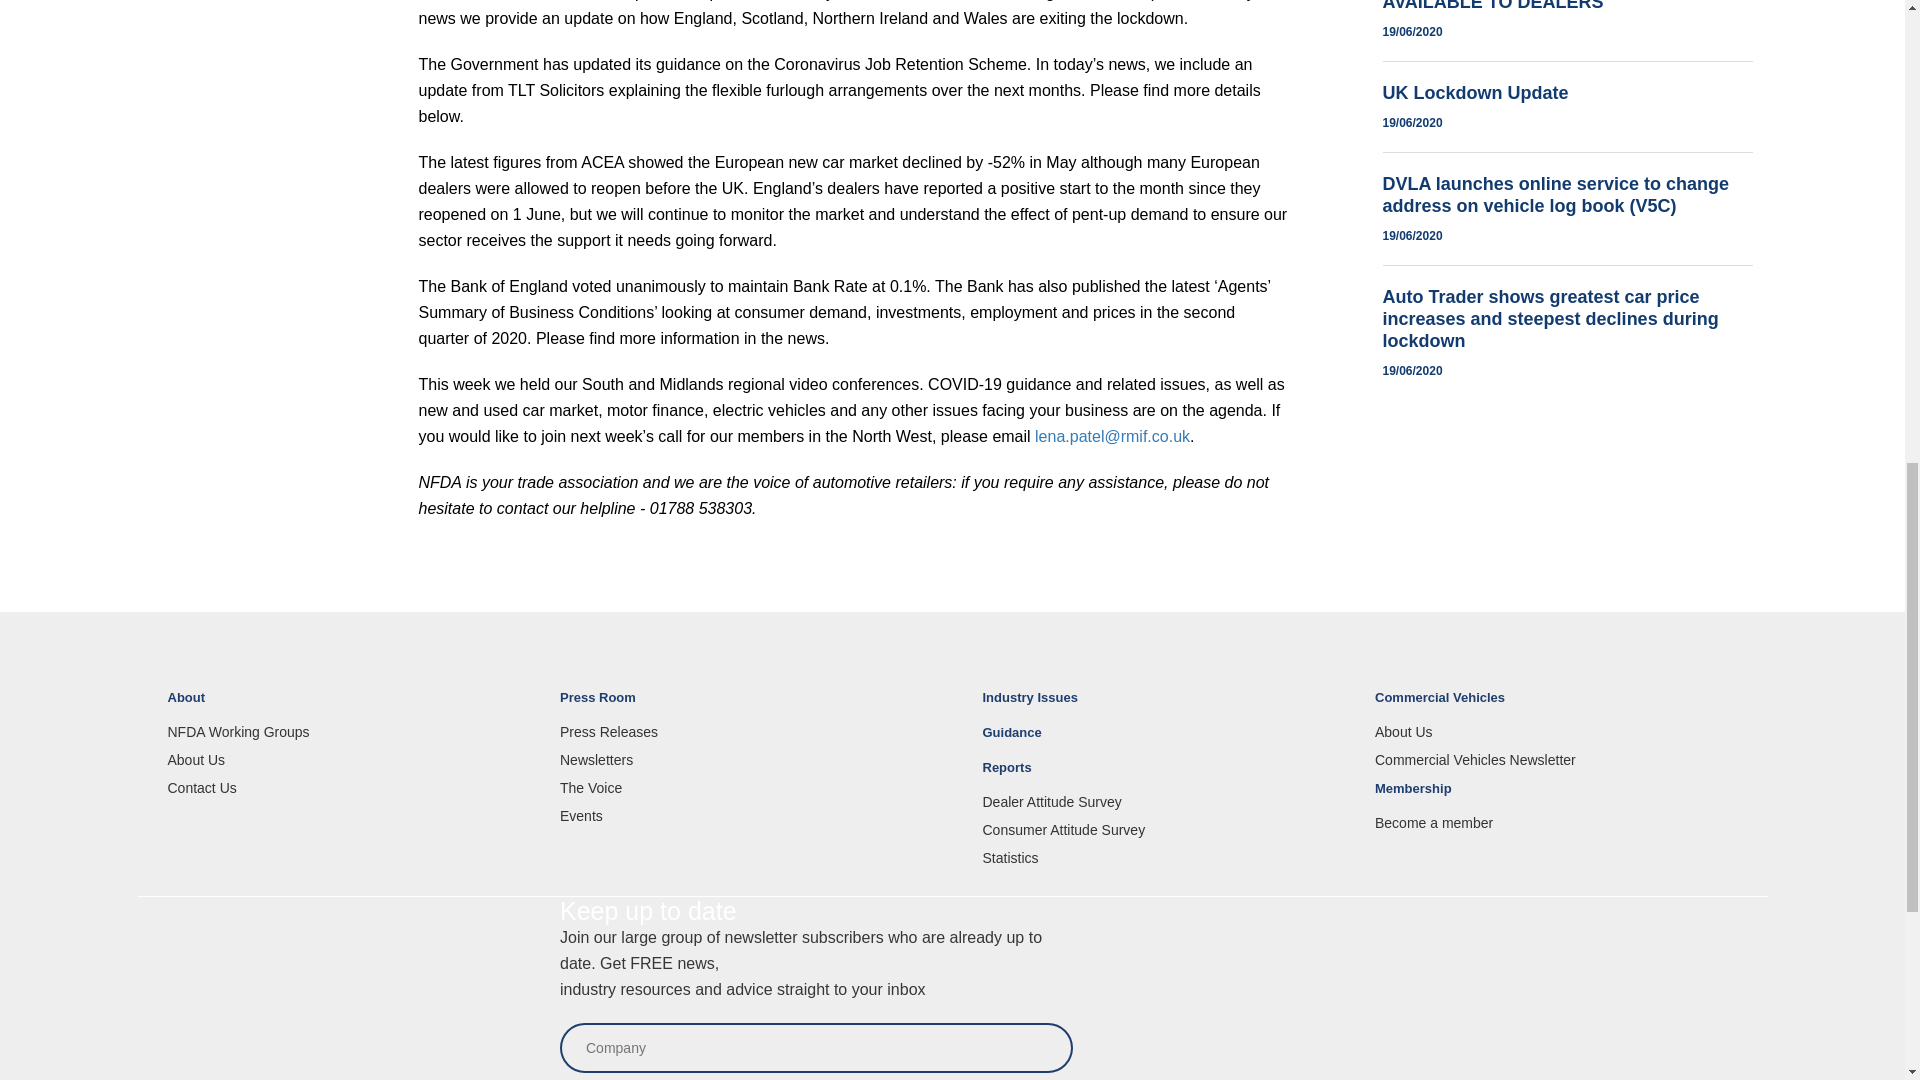 Image resolution: width=1920 pixels, height=1080 pixels. Describe the element at coordinates (1163, 802) in the screenshot. I see `Dealer Attitude Survey` at that location.